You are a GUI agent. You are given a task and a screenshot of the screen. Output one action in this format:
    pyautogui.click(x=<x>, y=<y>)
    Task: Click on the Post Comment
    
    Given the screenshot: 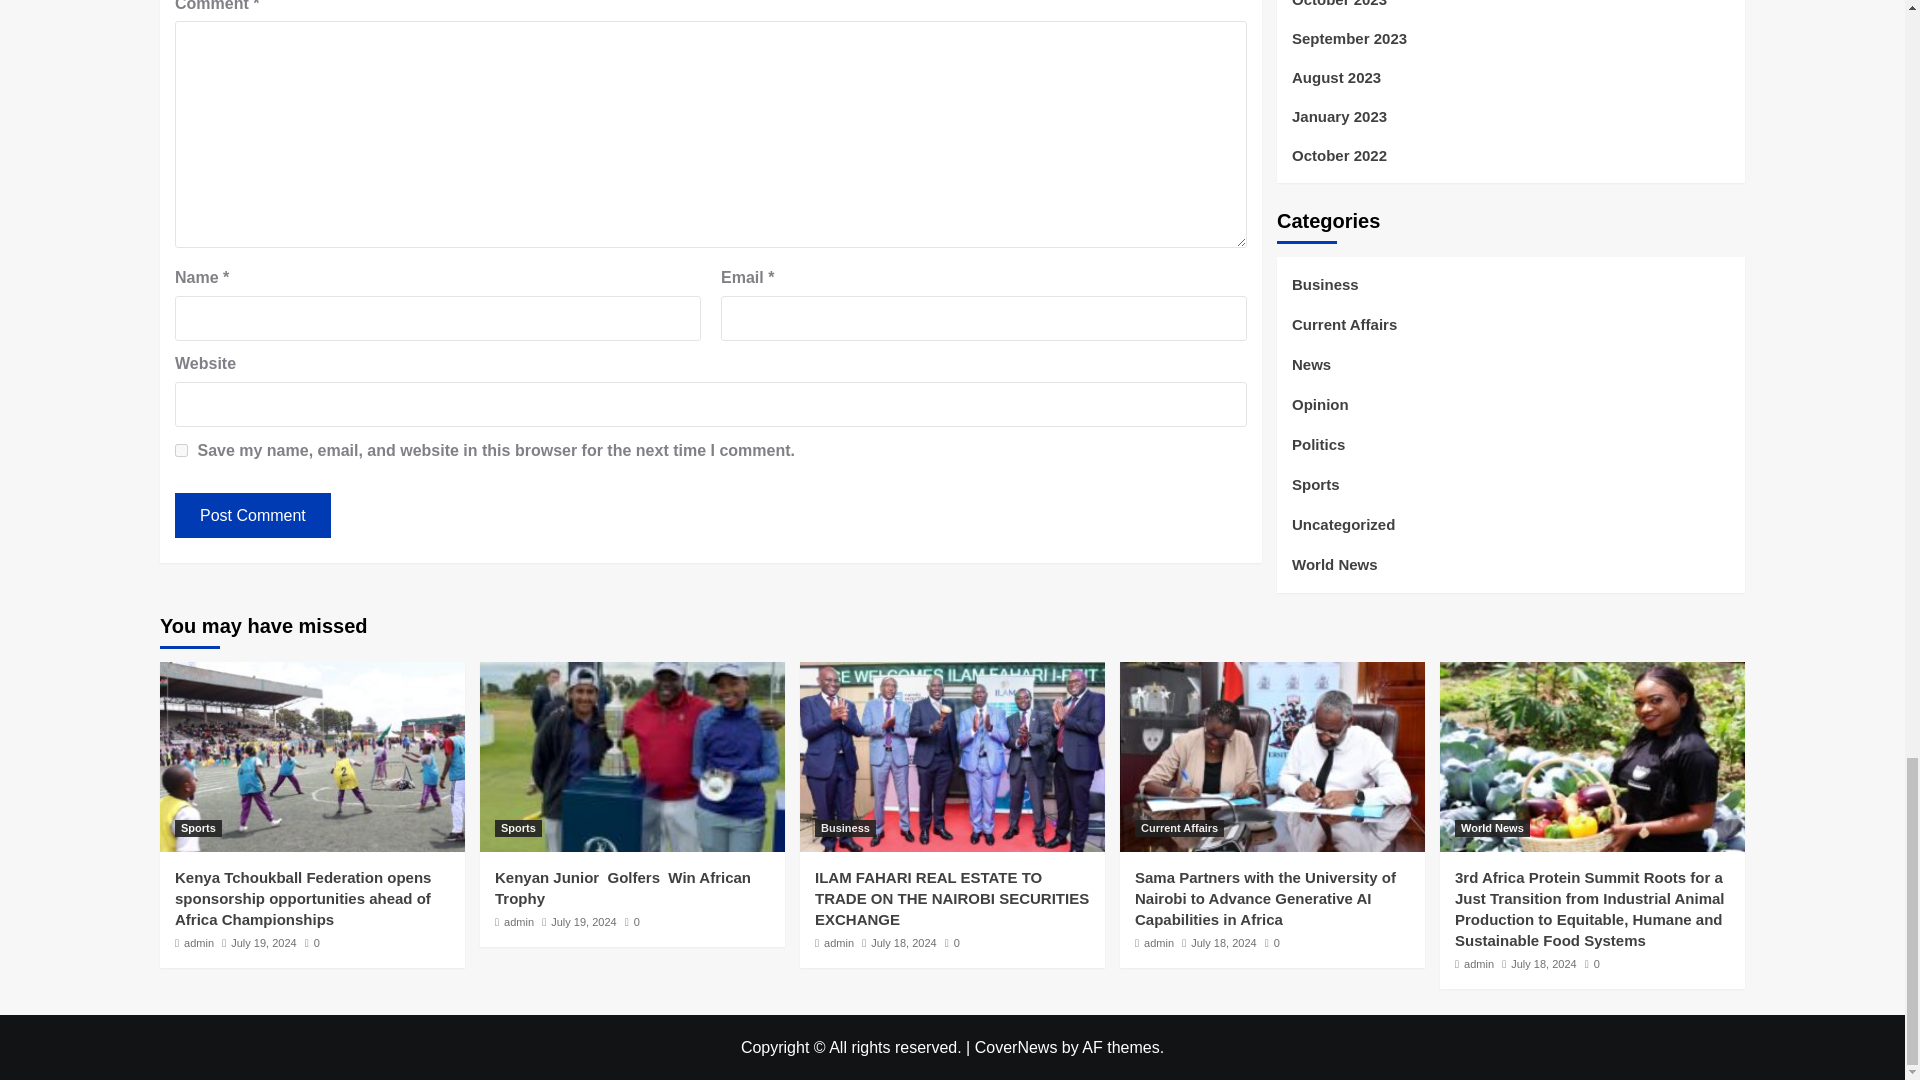 What is the action you would take?
    pyautogui.click(x=252, y=514)
    